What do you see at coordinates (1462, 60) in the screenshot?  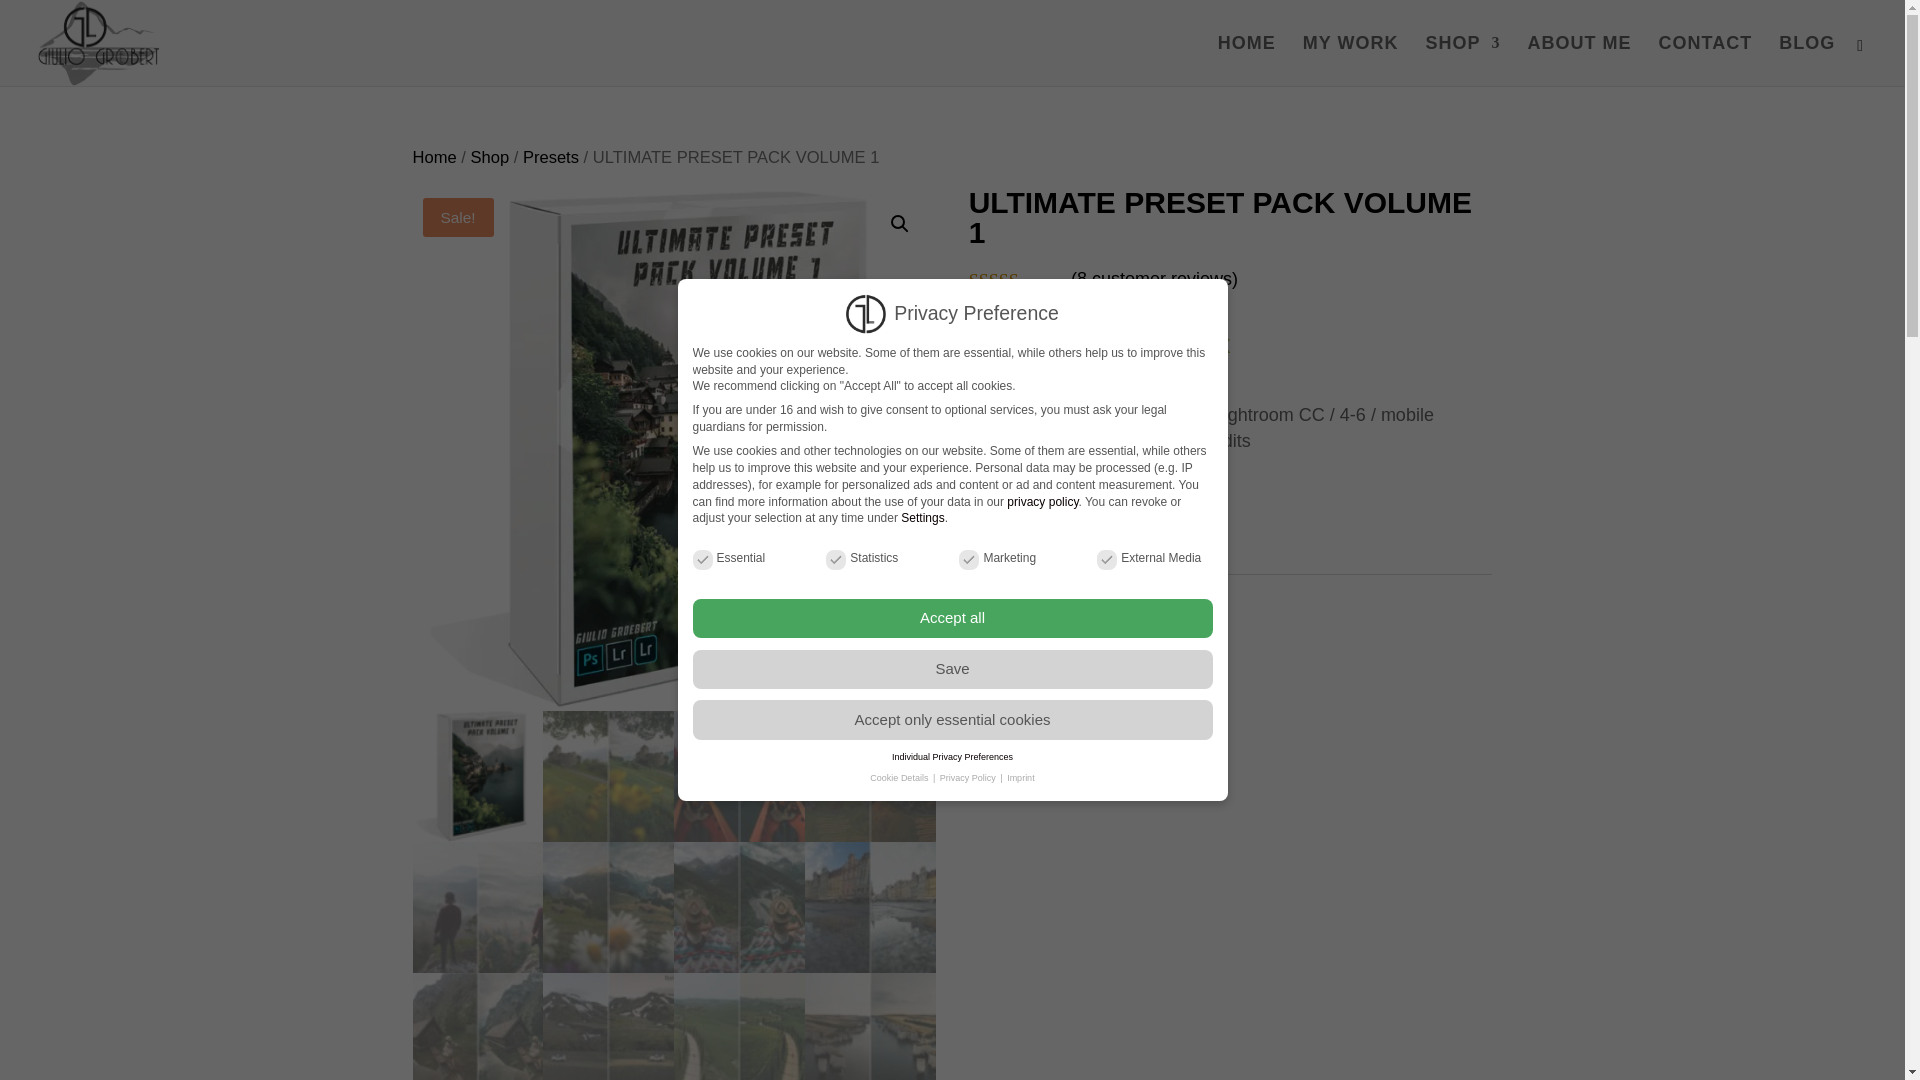 I see `SHOP` at bounding box center [1462, 60].